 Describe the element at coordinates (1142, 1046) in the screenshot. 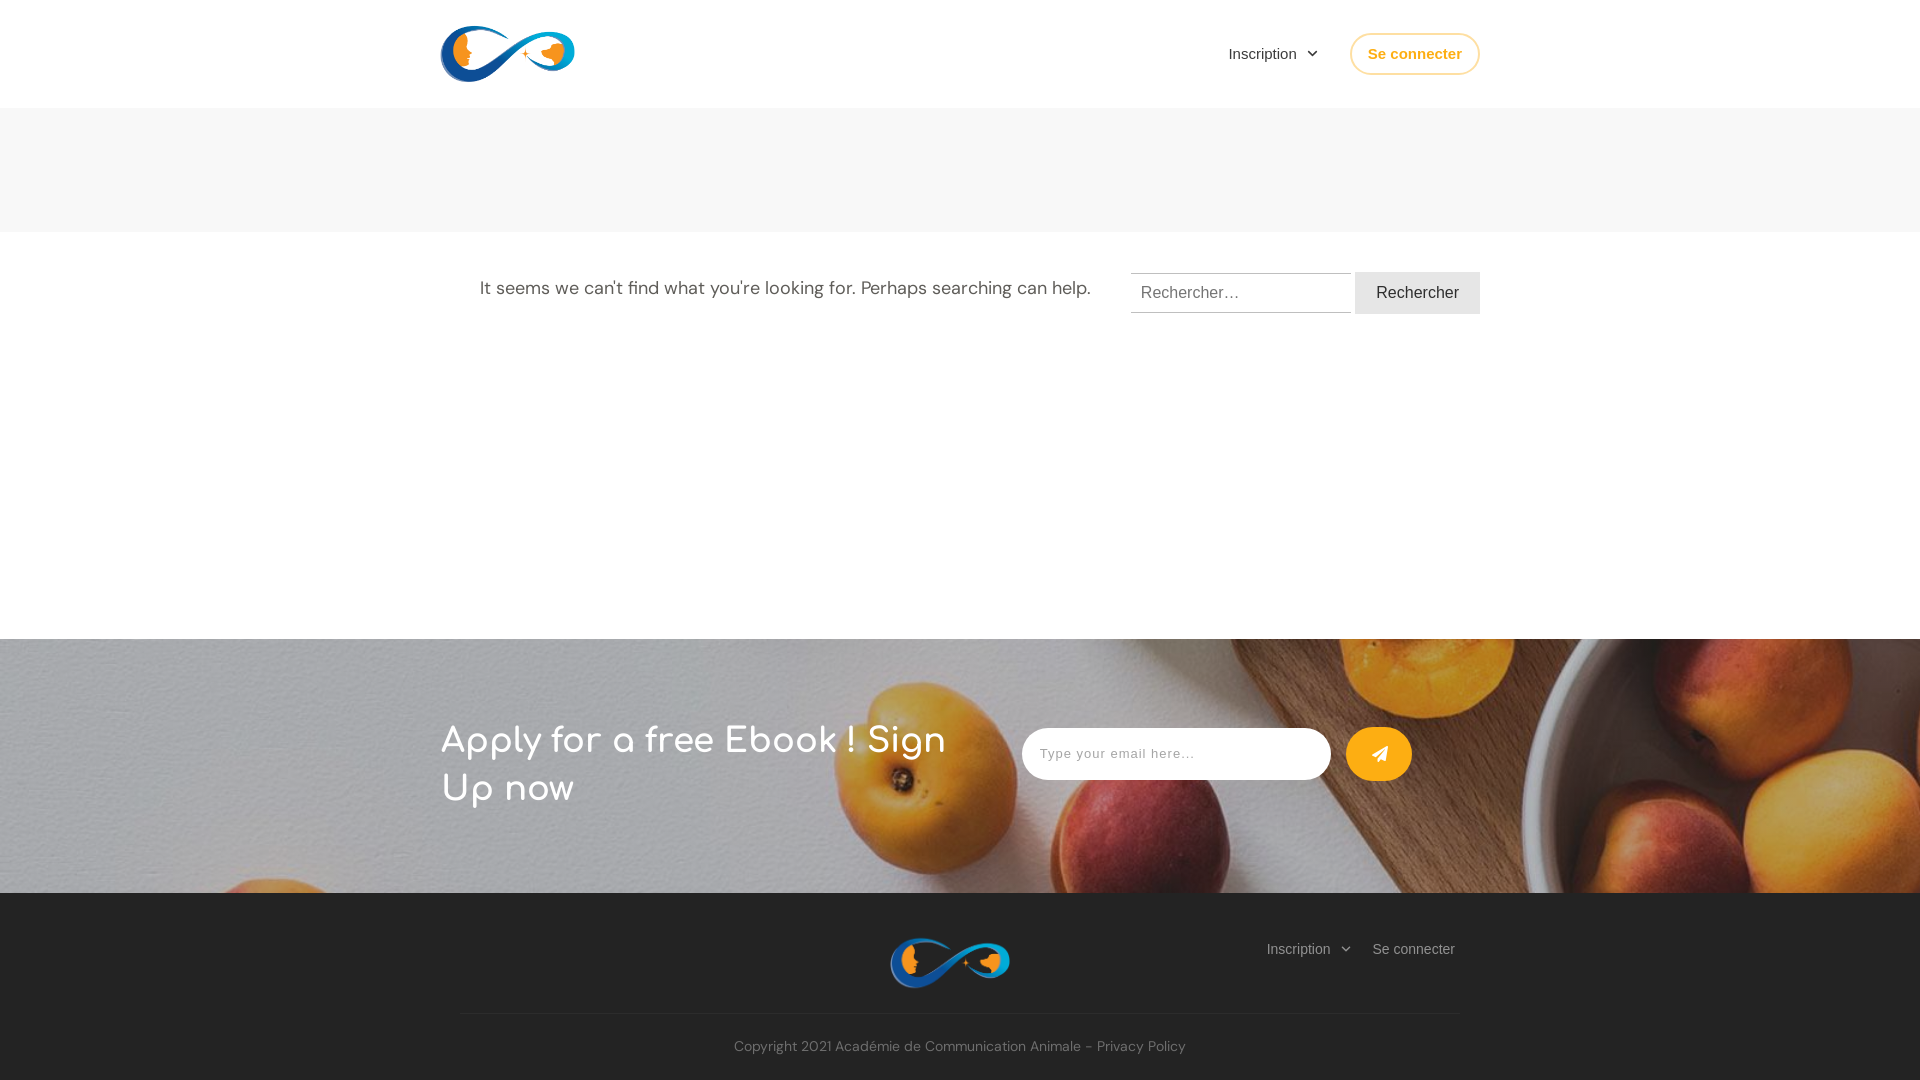

I see `Privacy Policy` at that location.